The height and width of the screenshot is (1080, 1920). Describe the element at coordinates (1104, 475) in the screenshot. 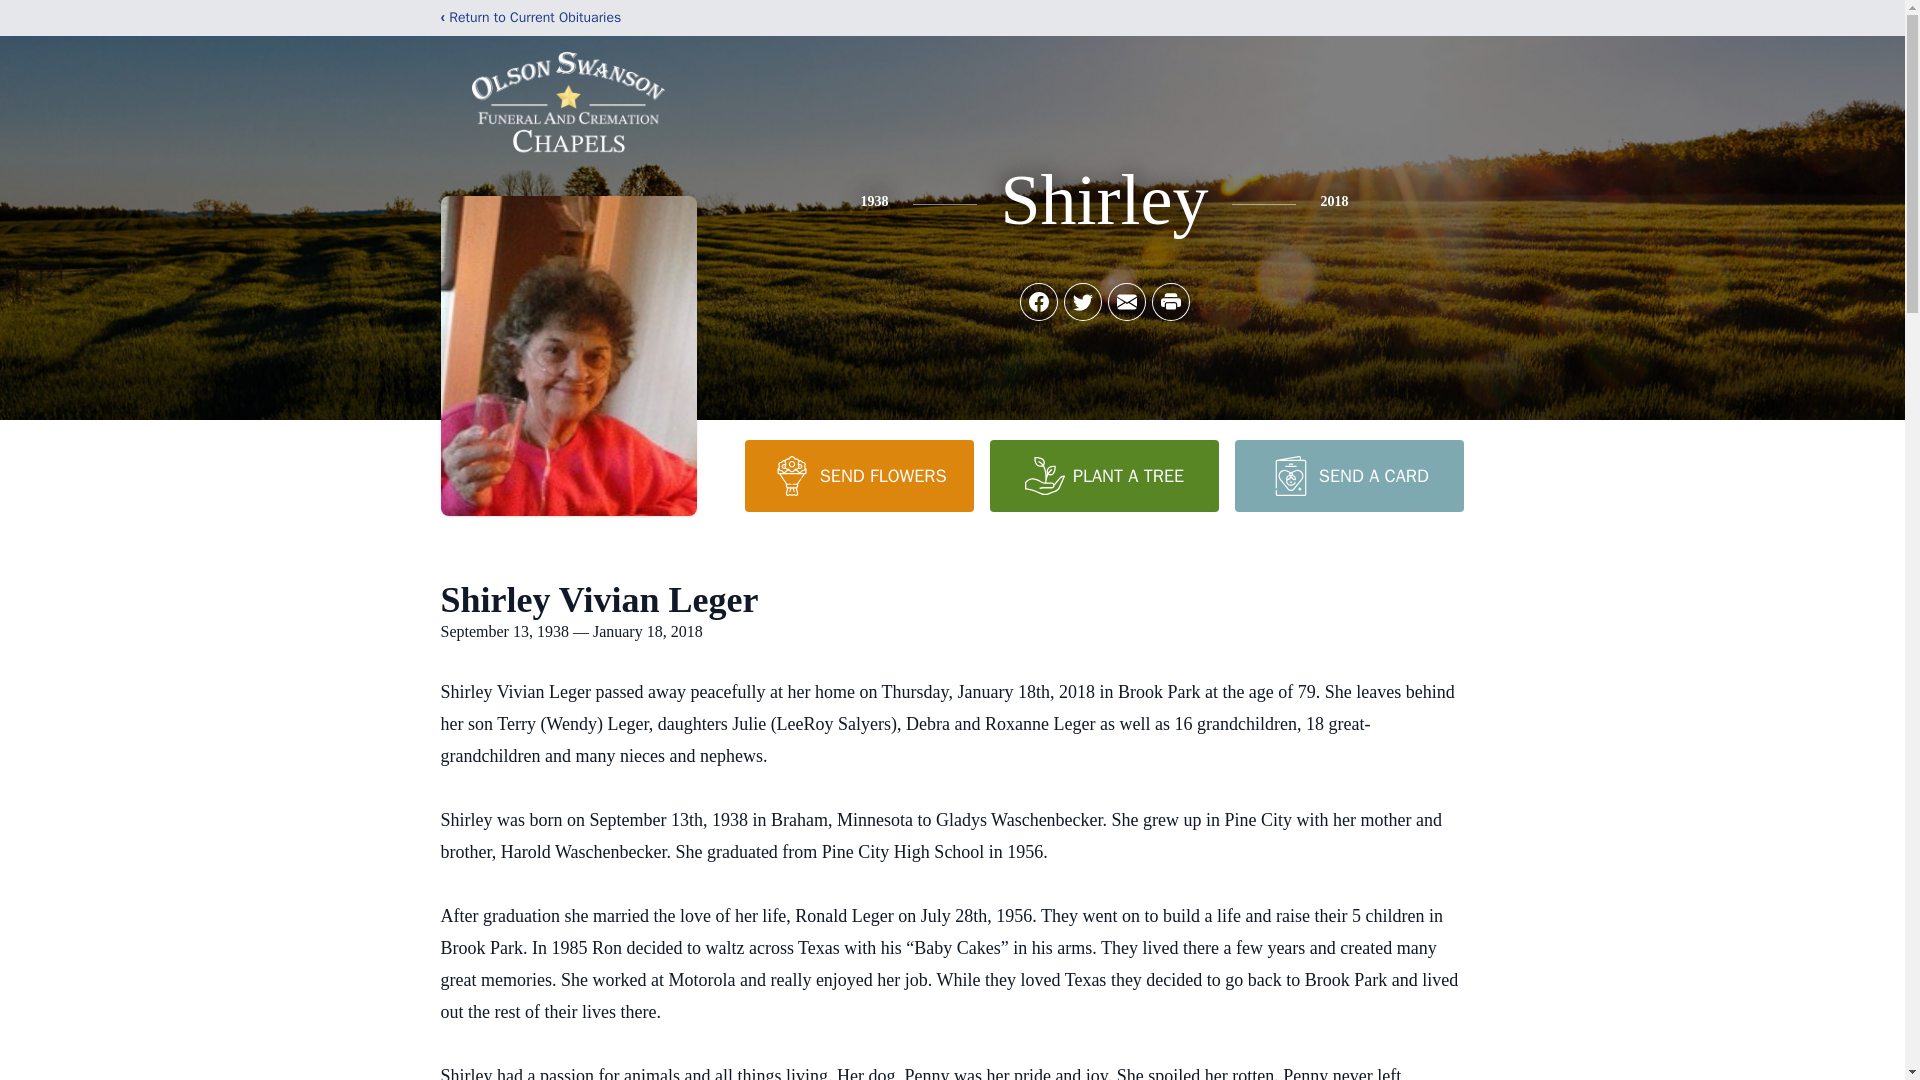

I see `PLANT A TREE` at that location.